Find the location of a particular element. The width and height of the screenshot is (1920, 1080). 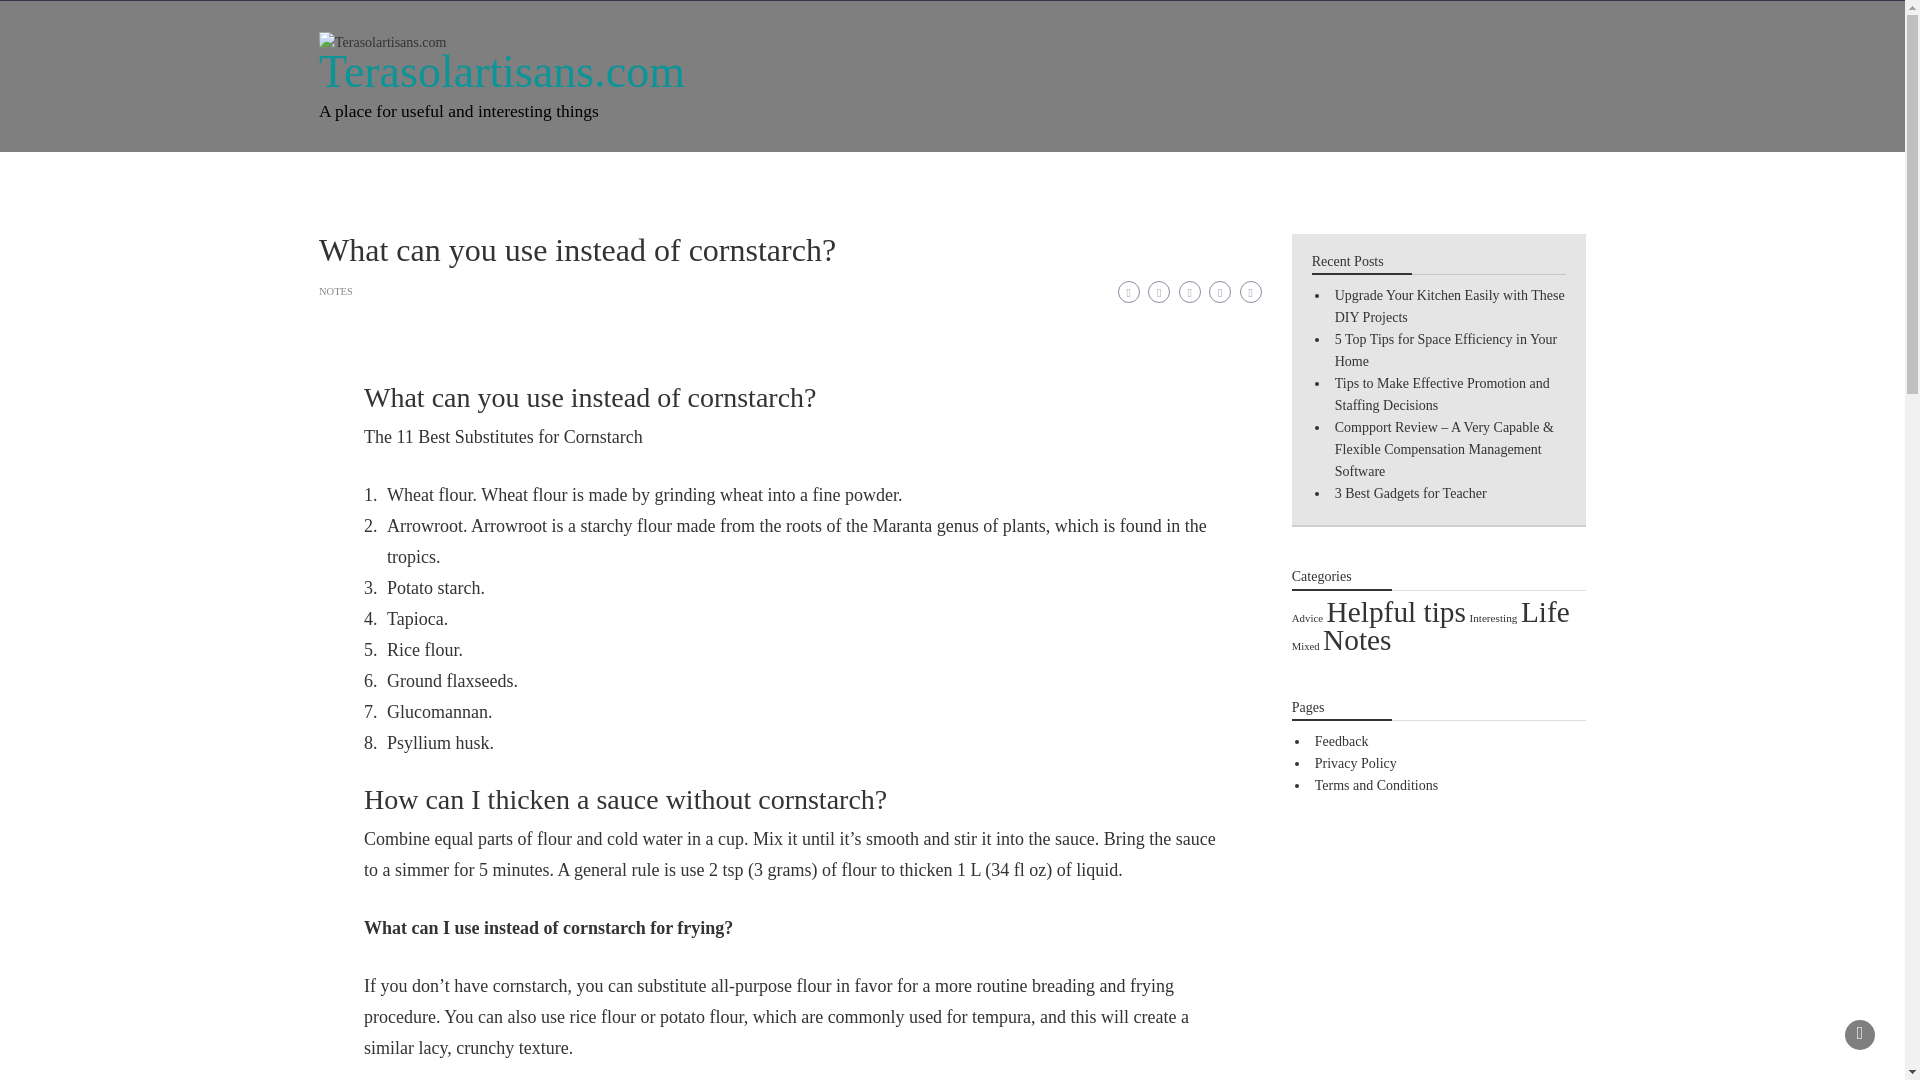

3 Best Gadgets for Teacher is located at coordinates (1410, 494).